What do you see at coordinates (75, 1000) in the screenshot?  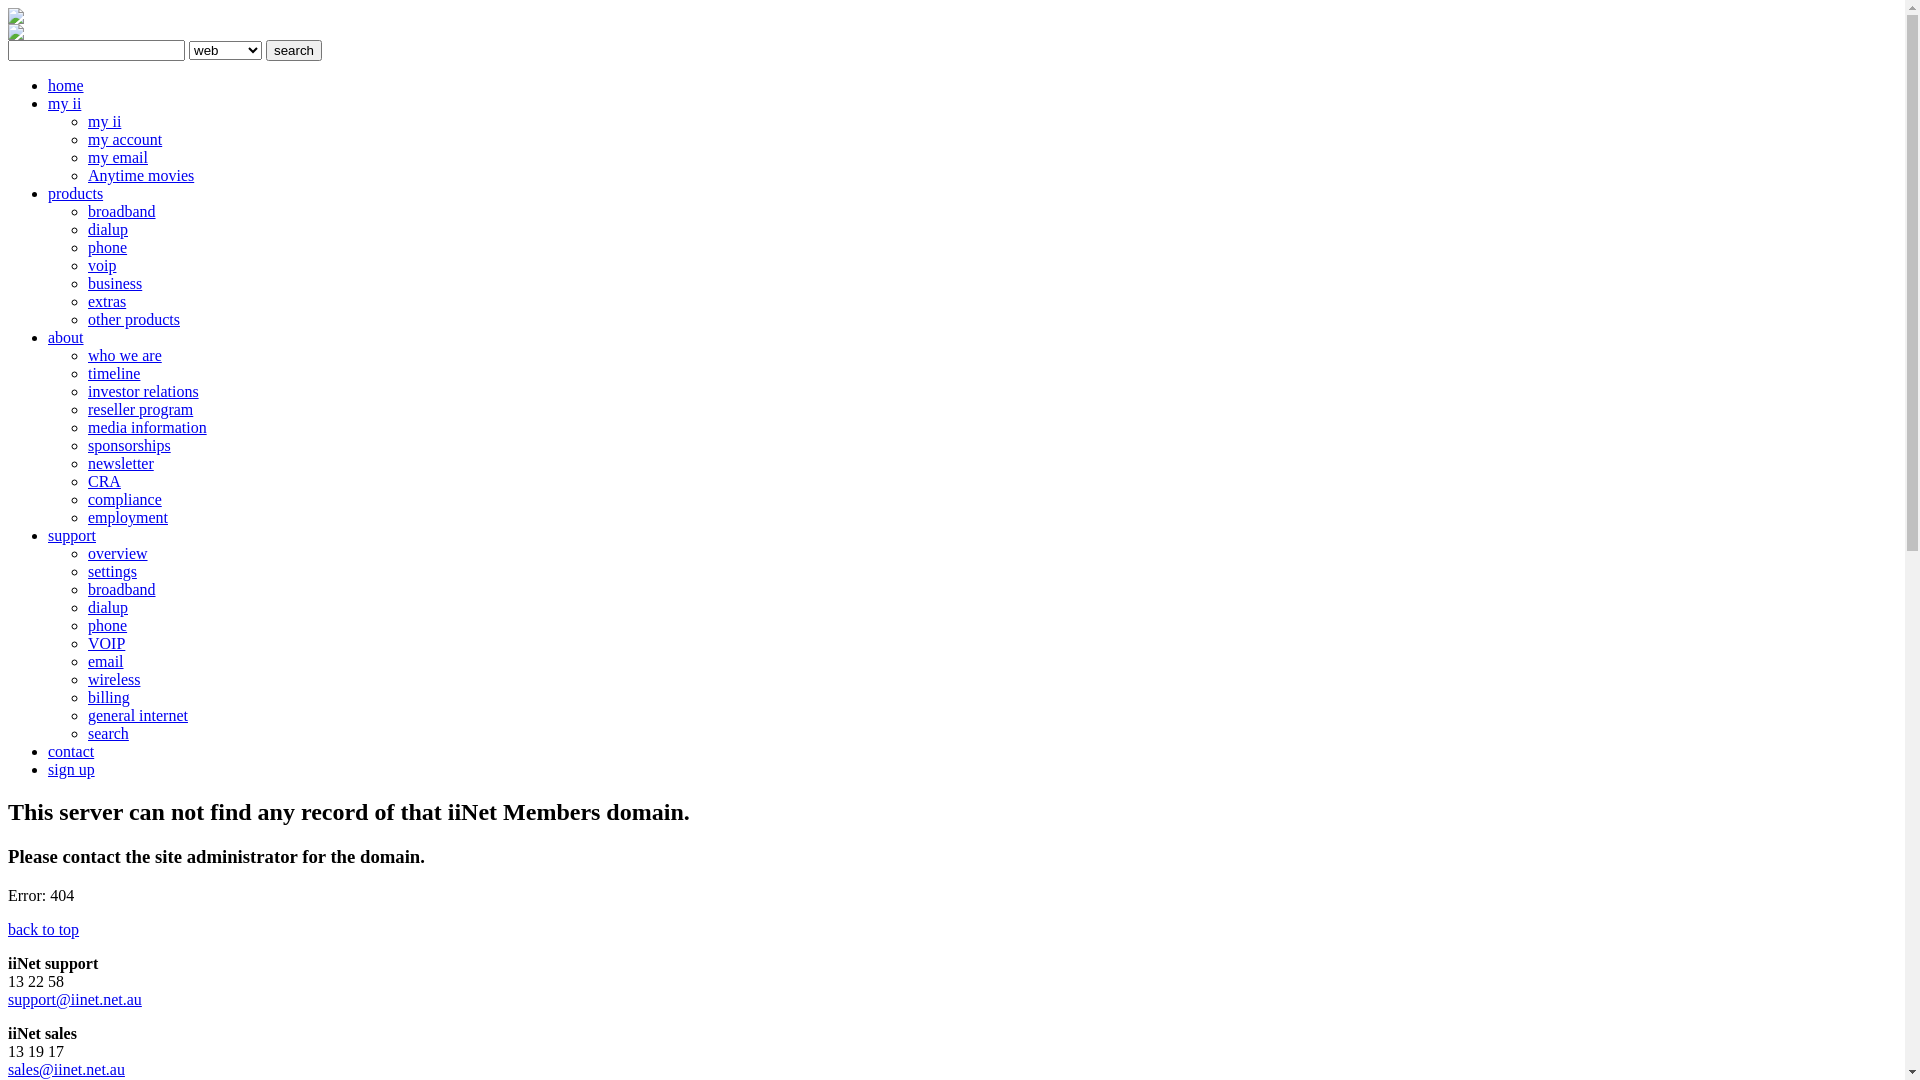 I see `support@iinet.net.au` at bounding box center [75, 1000].